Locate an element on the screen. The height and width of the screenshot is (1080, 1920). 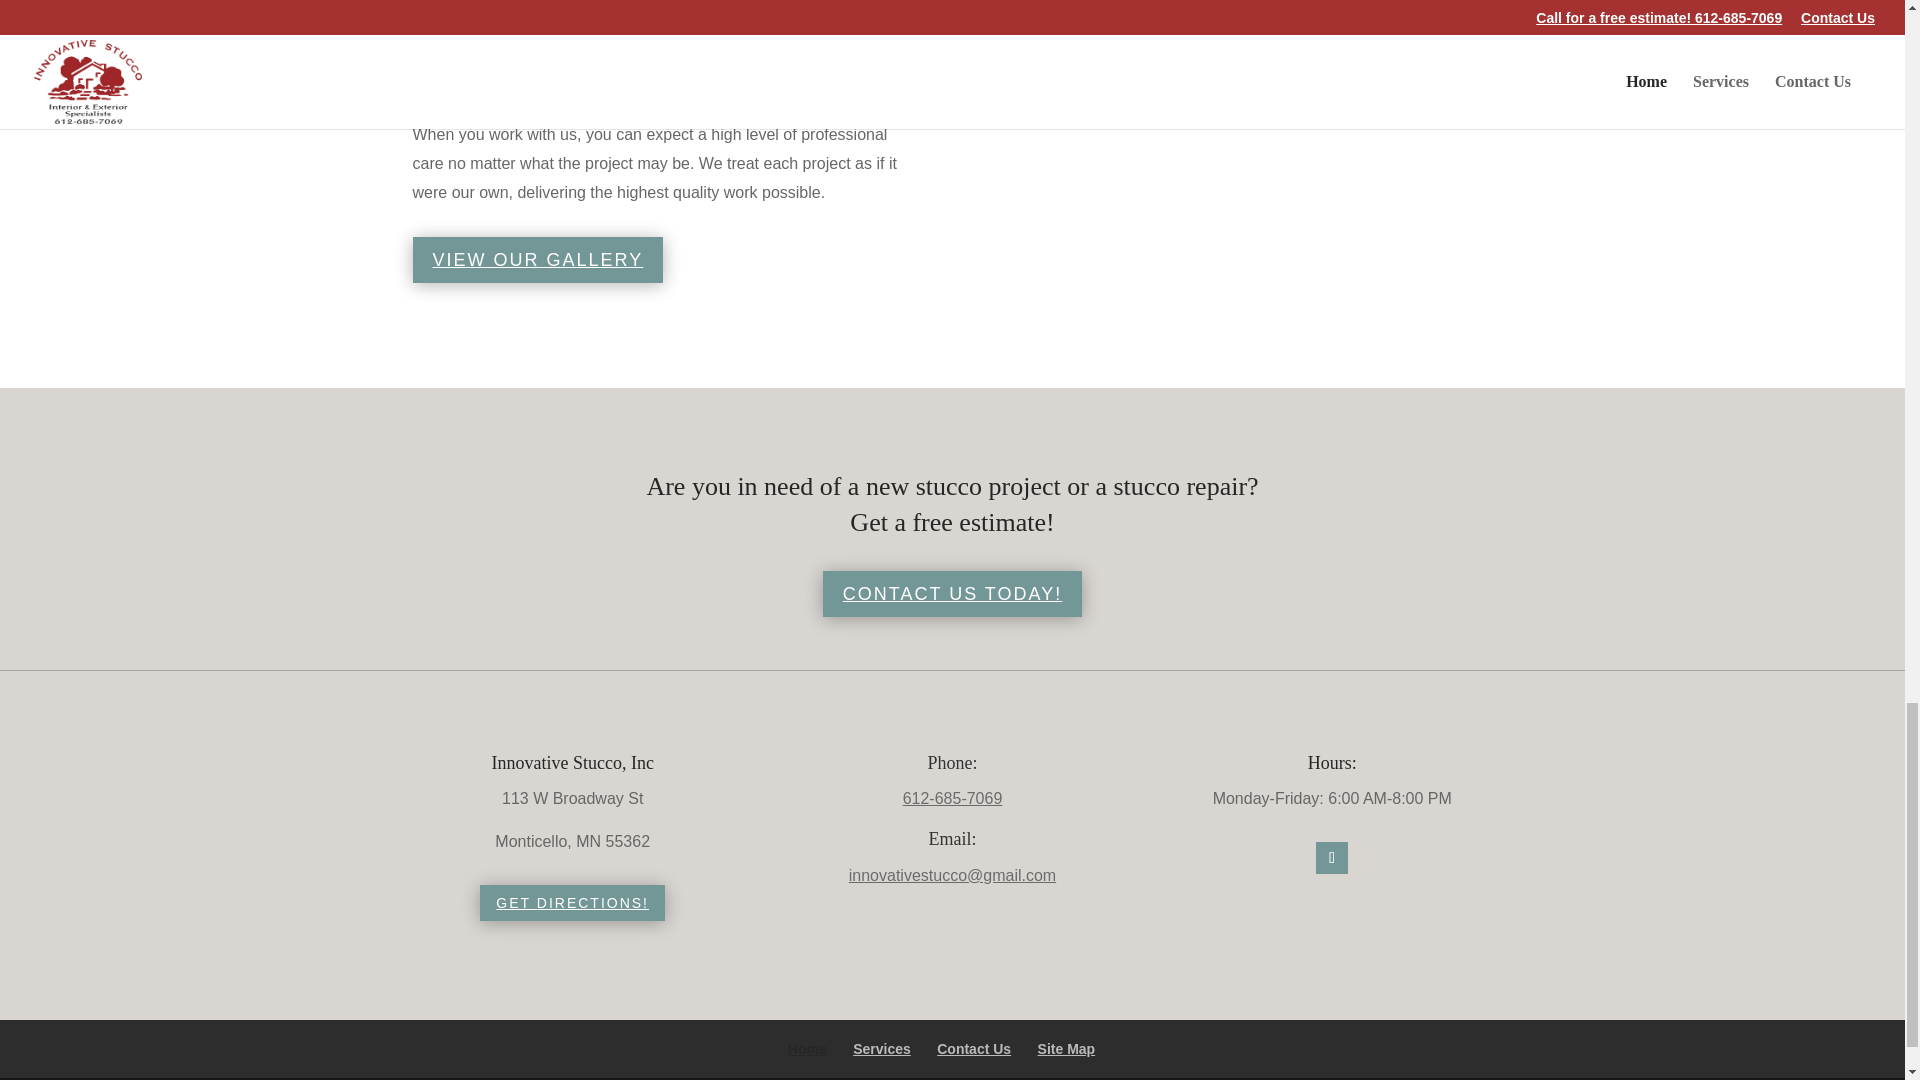
GET DIRECTIONS! is located at coordinates (572, 902).